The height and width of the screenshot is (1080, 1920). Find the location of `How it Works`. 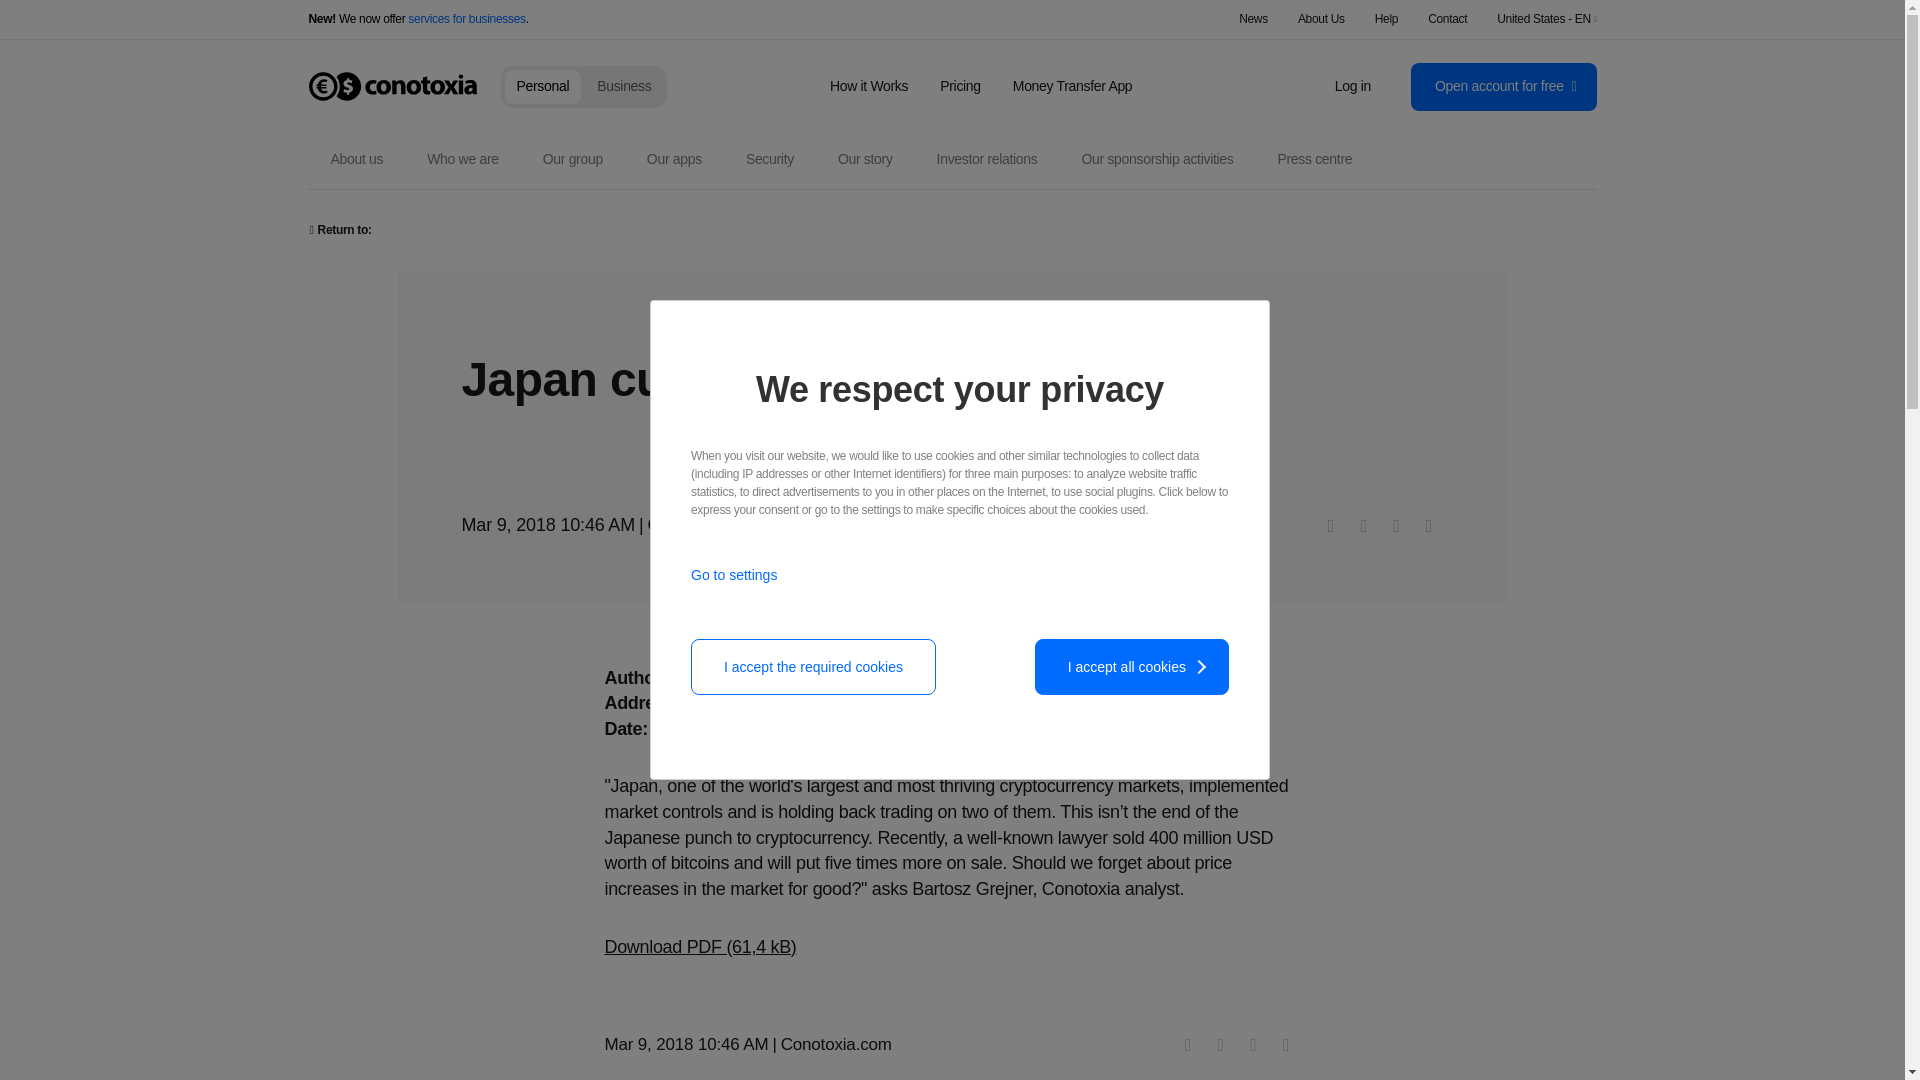

How it Works is located at coordinates (868, 85).